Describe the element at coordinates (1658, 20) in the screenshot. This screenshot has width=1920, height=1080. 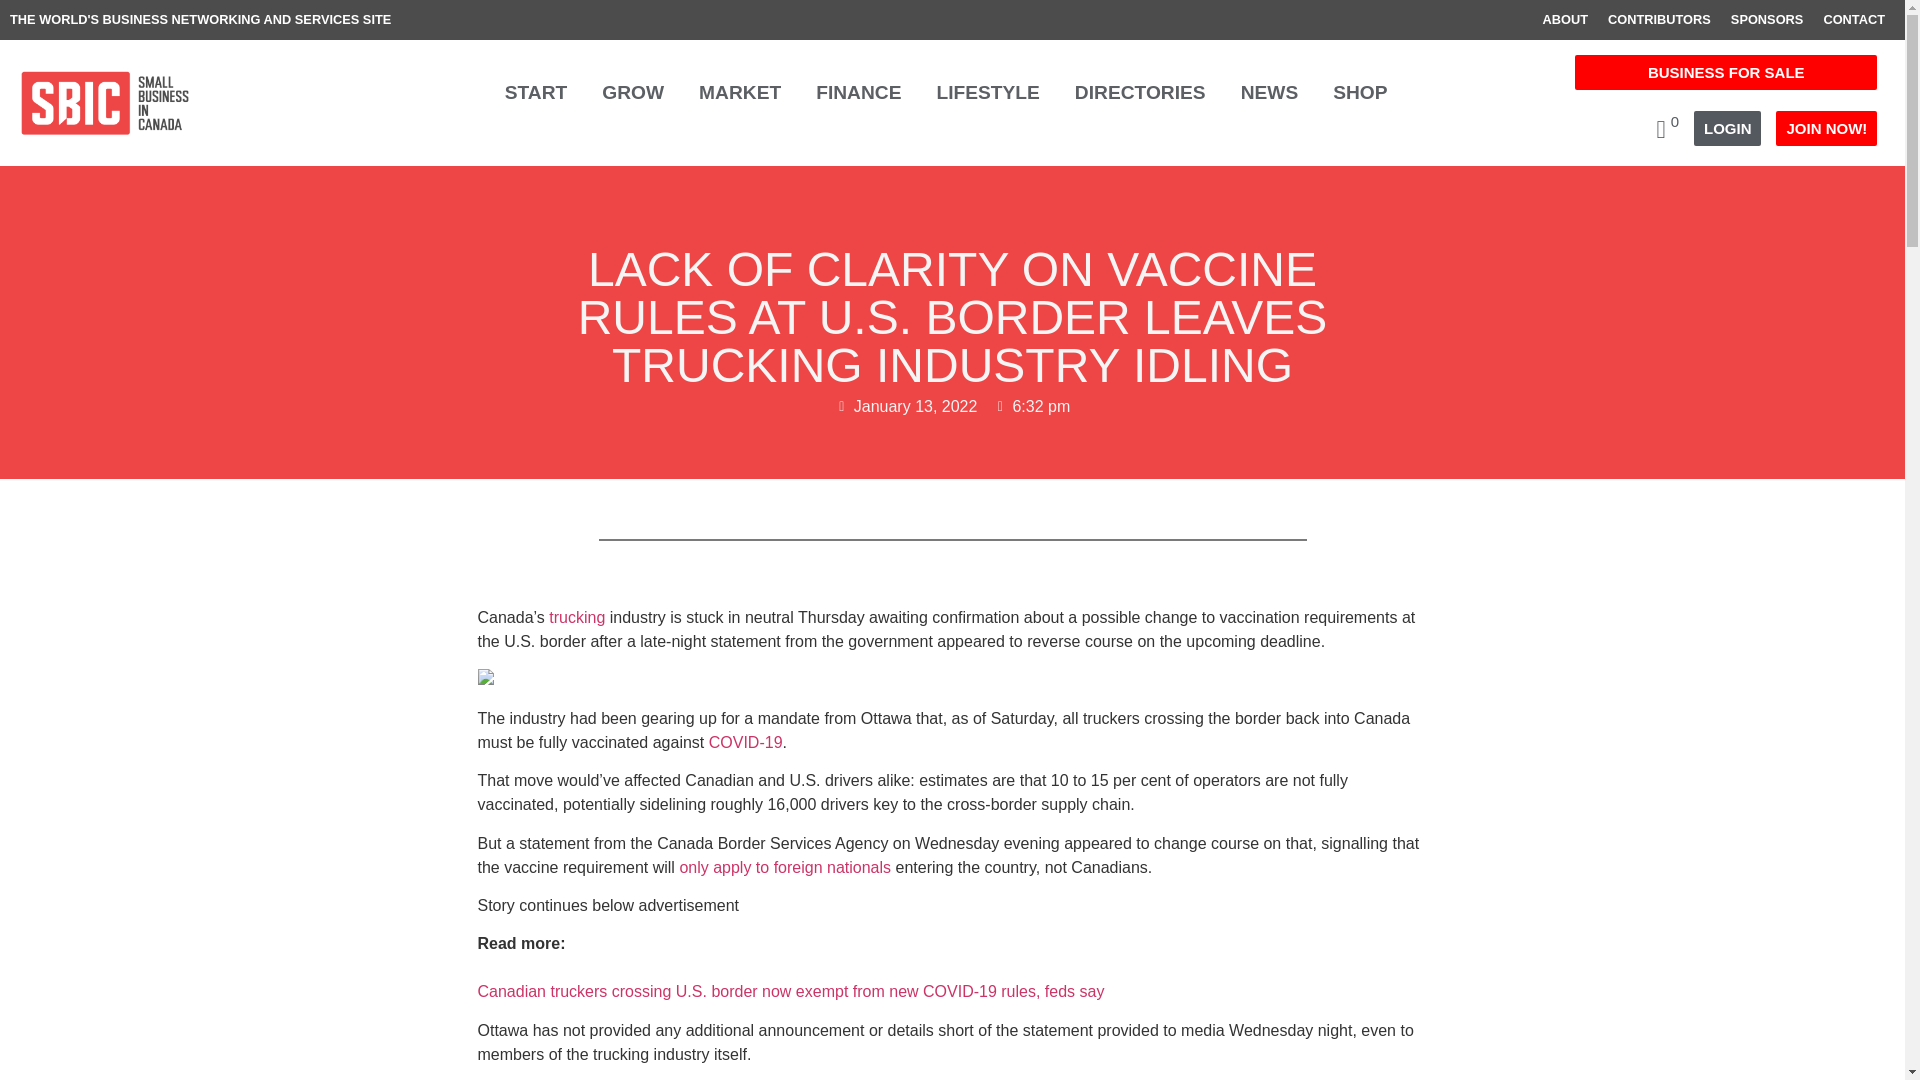
I see `CONTRIBUTORS` at that location.